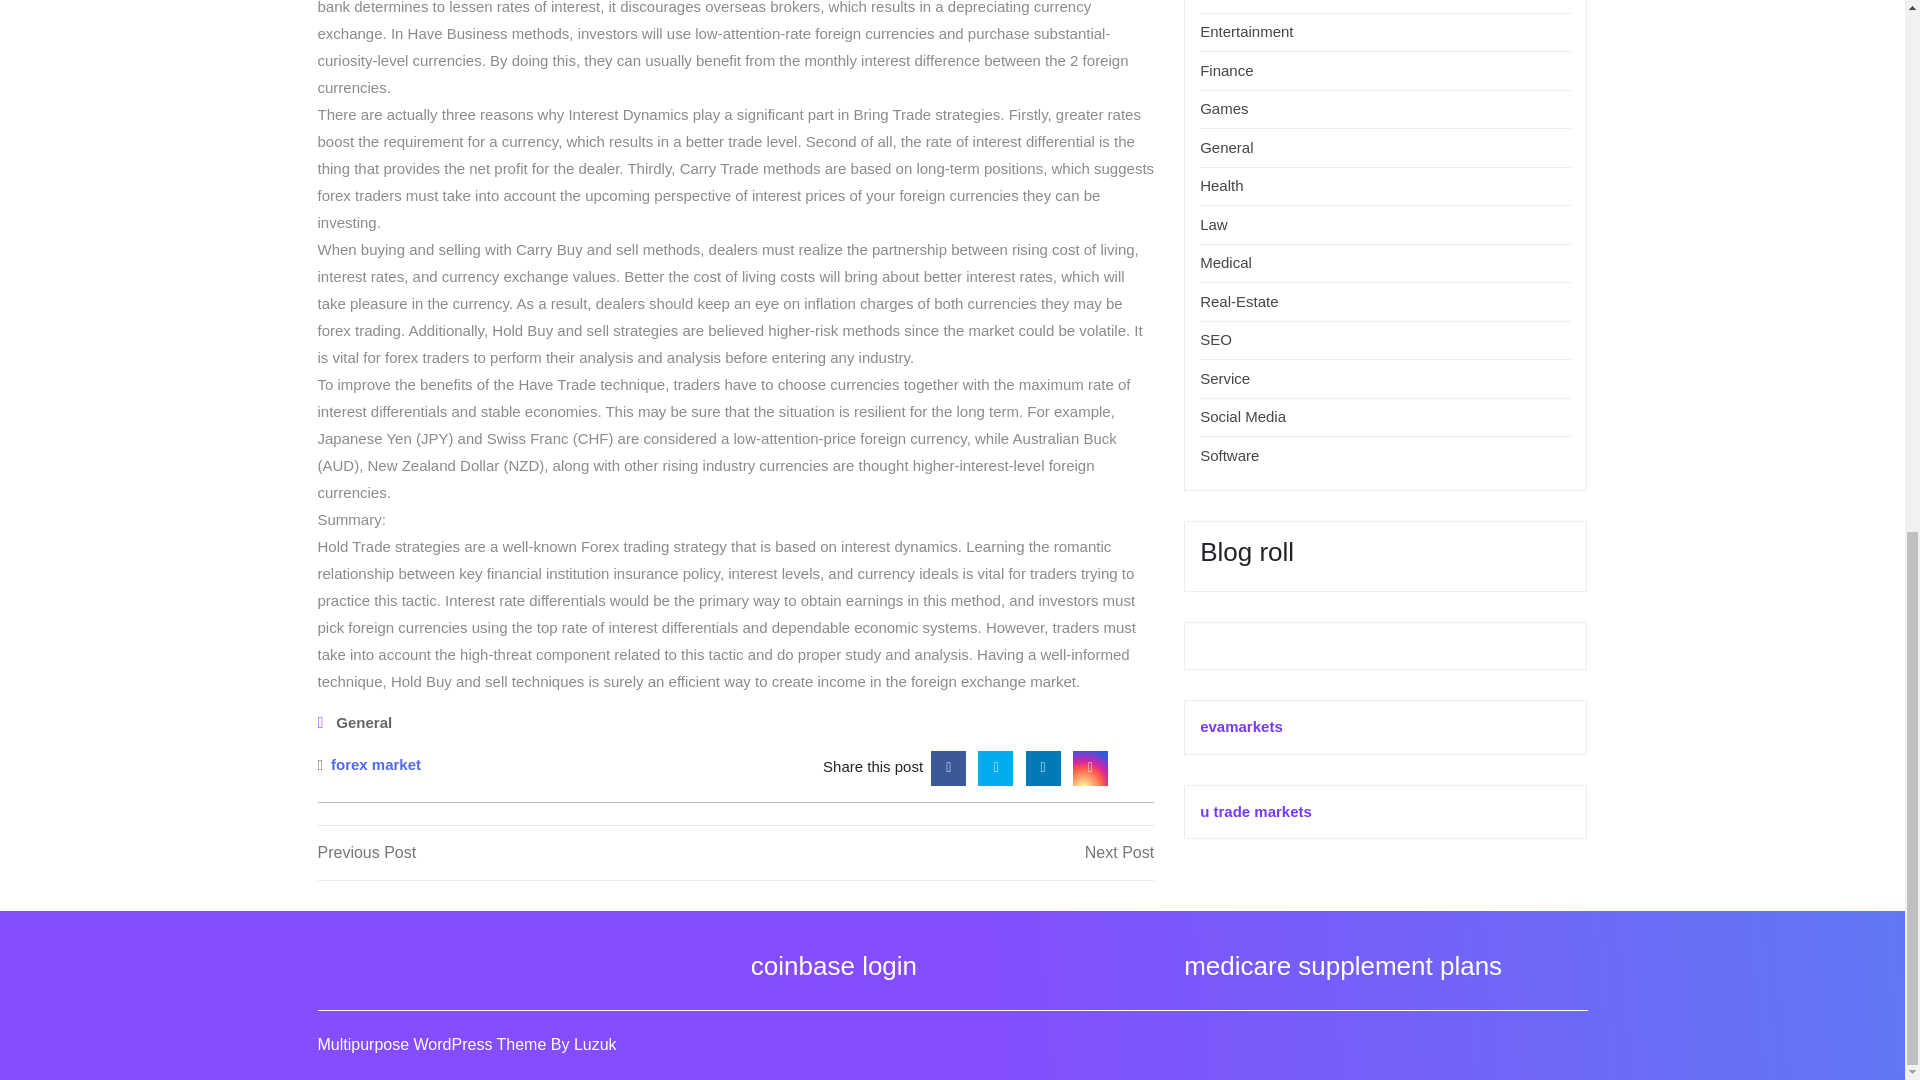 The width and height of the screenshot is (1920, 1080). I want to click on Facebook, so click(1226, 70).